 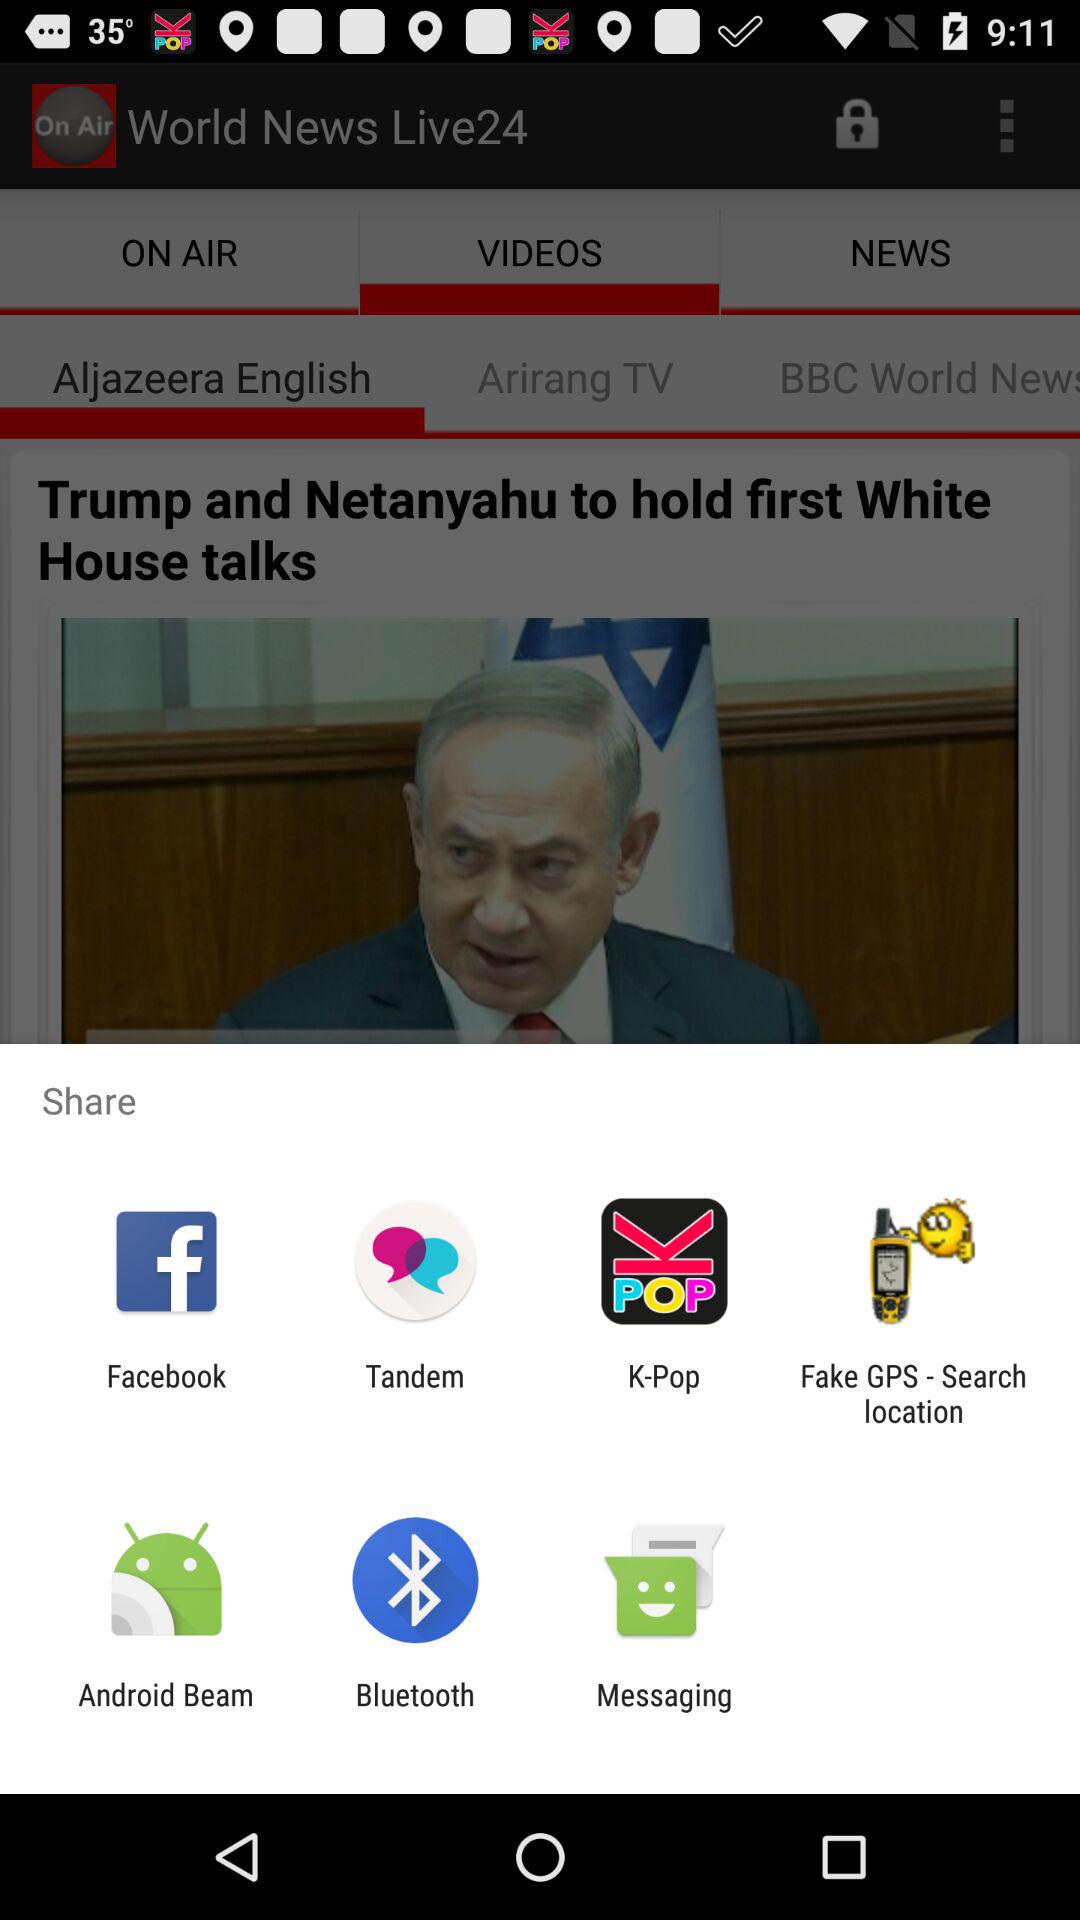 What do you see at coordinates (414, 1712) in the screenshot?
I see `flip to the bluetooth` at bounding box center [414, 1712].